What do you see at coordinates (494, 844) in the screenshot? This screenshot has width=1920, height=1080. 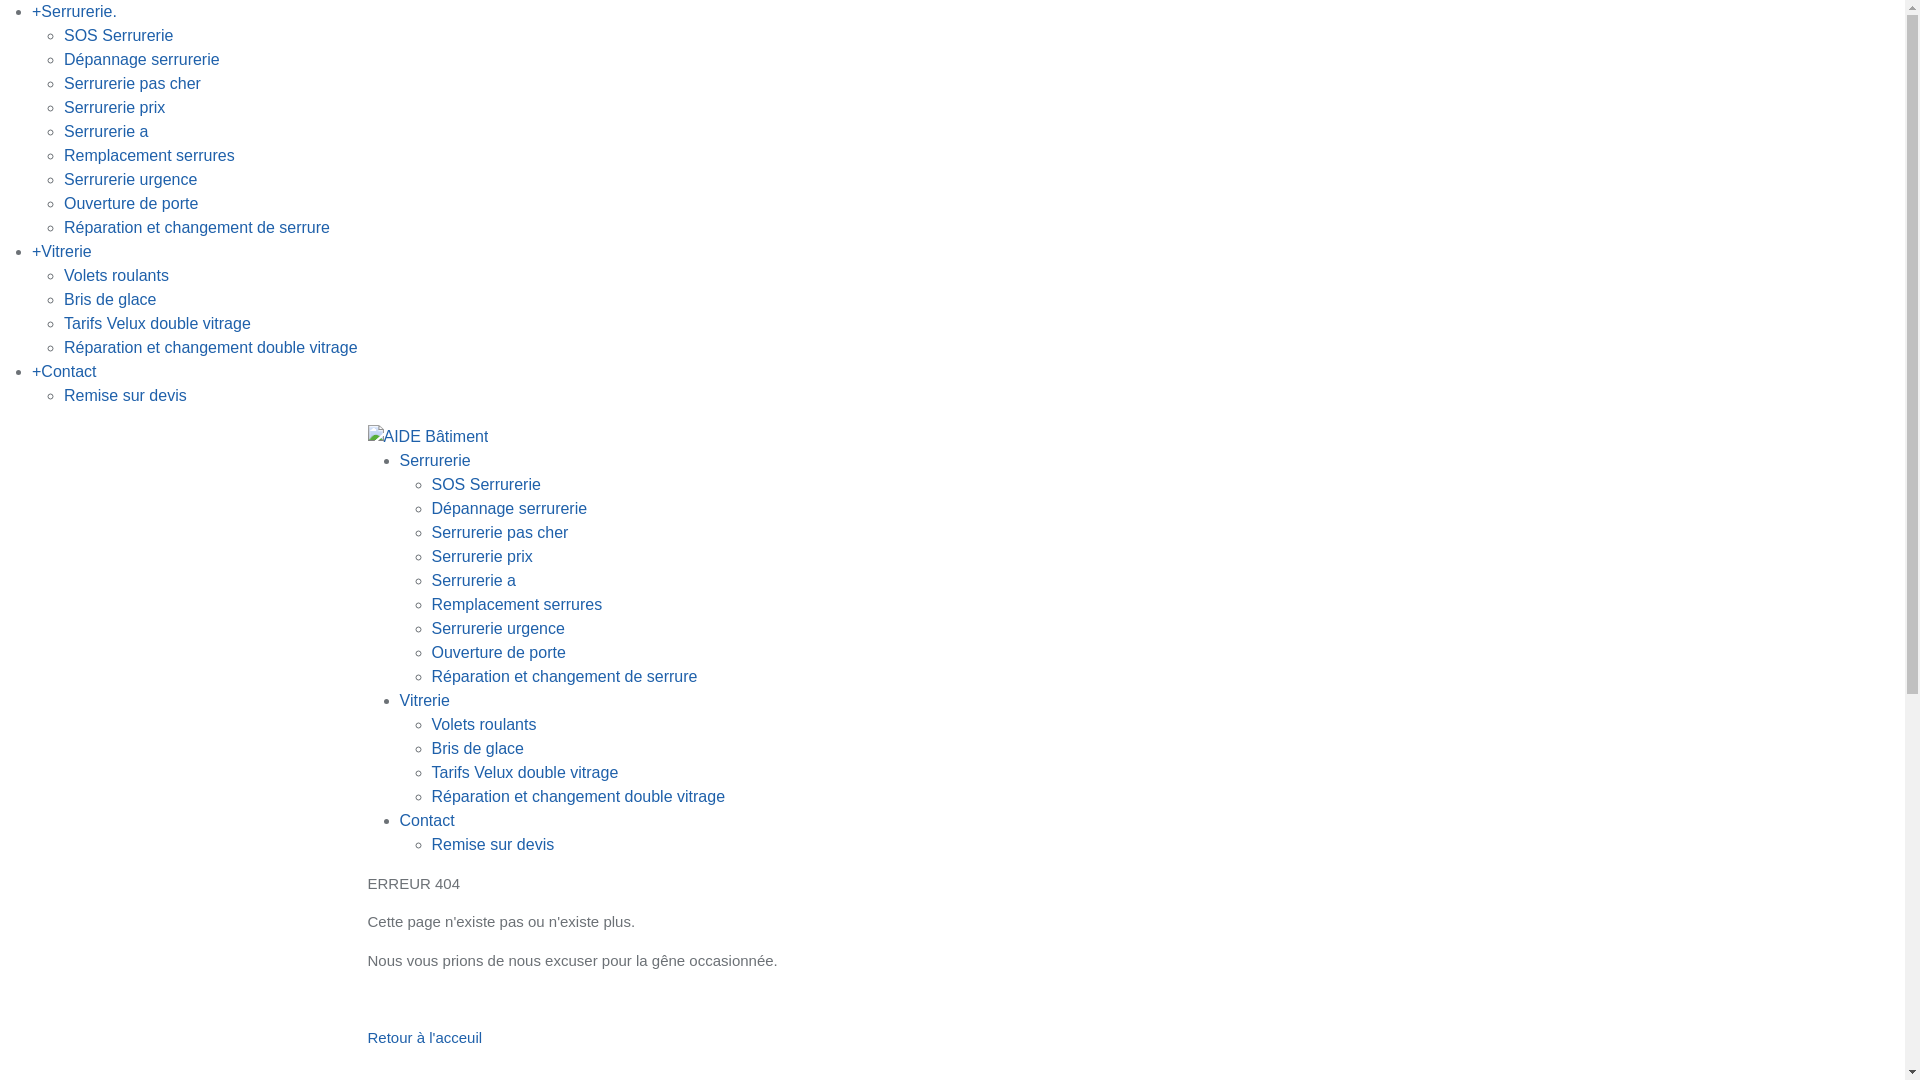 I see `Remise sur devis` at bounding box center [494, 844].